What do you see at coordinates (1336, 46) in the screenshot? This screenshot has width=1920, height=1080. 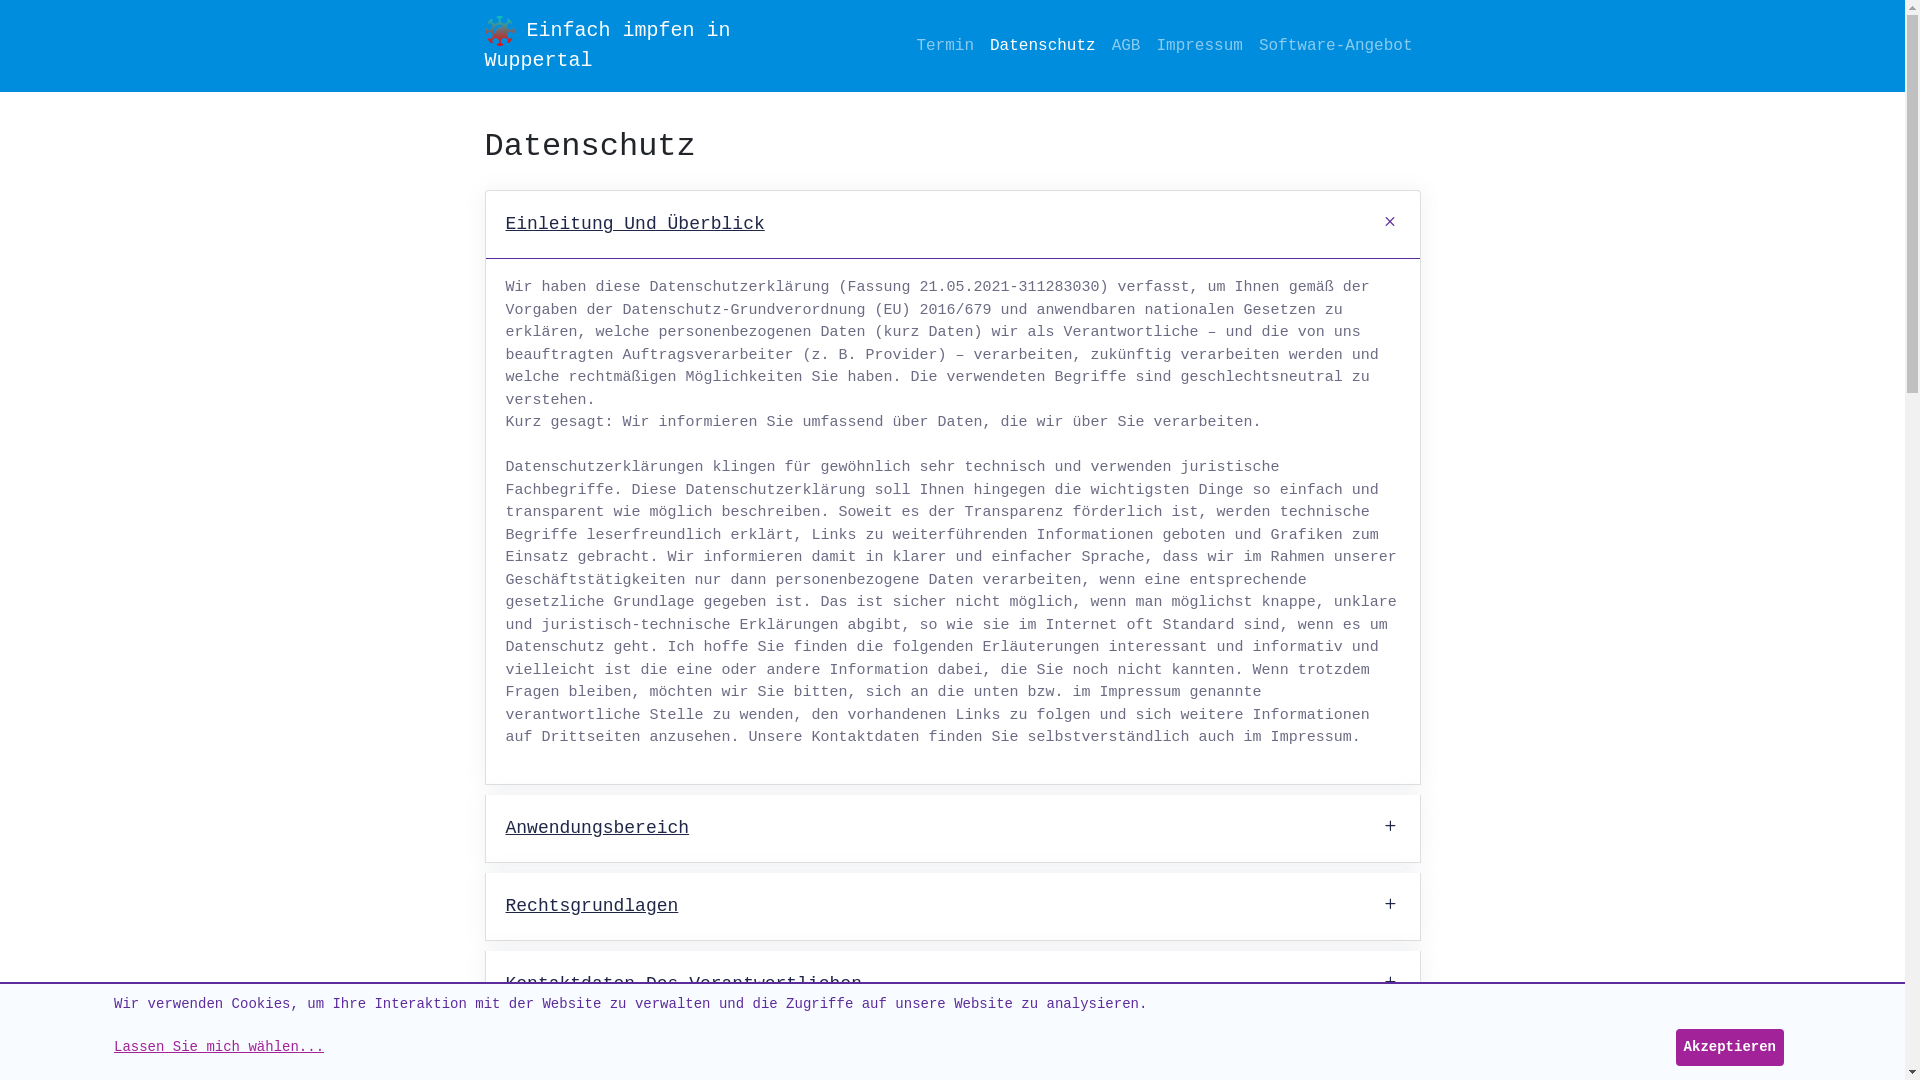 I see `Software-Angebot` at bounding box center [1336, 46].